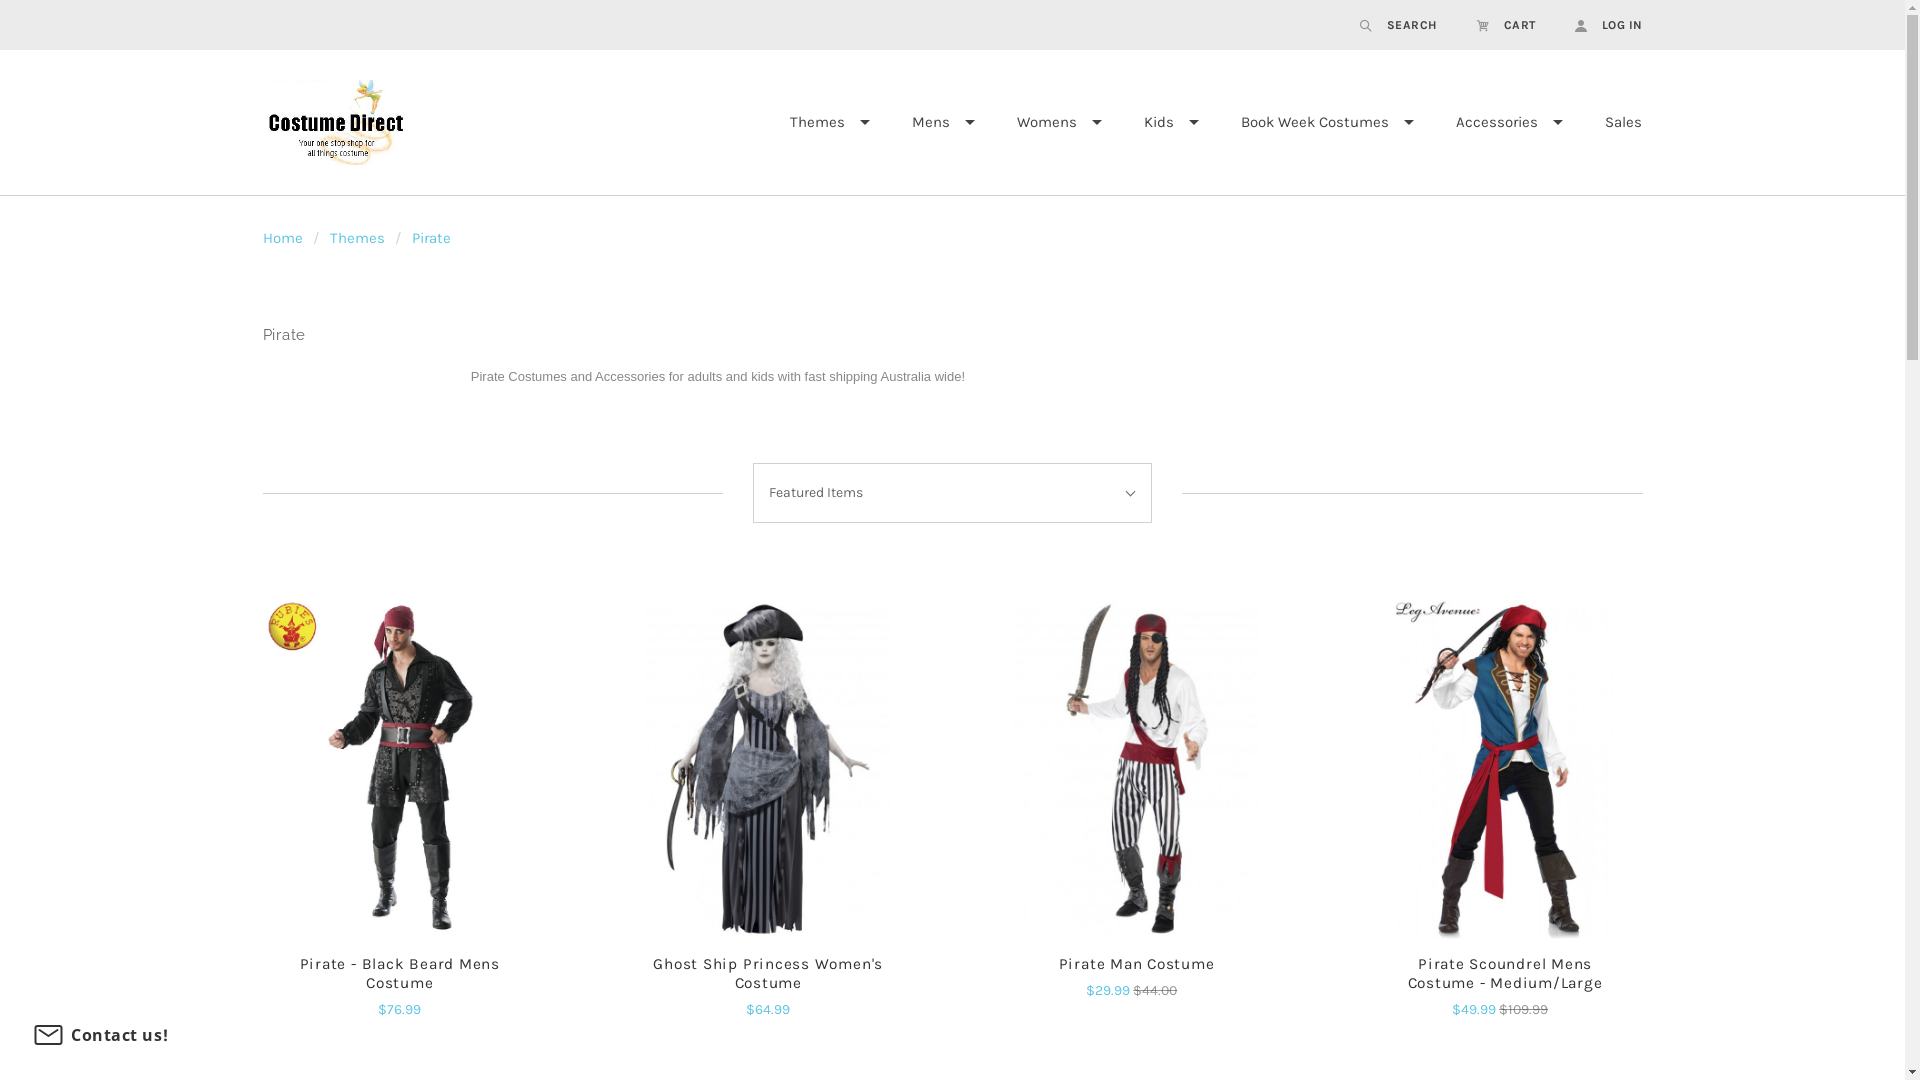  I want to click on Kids, so click(1170, 123).